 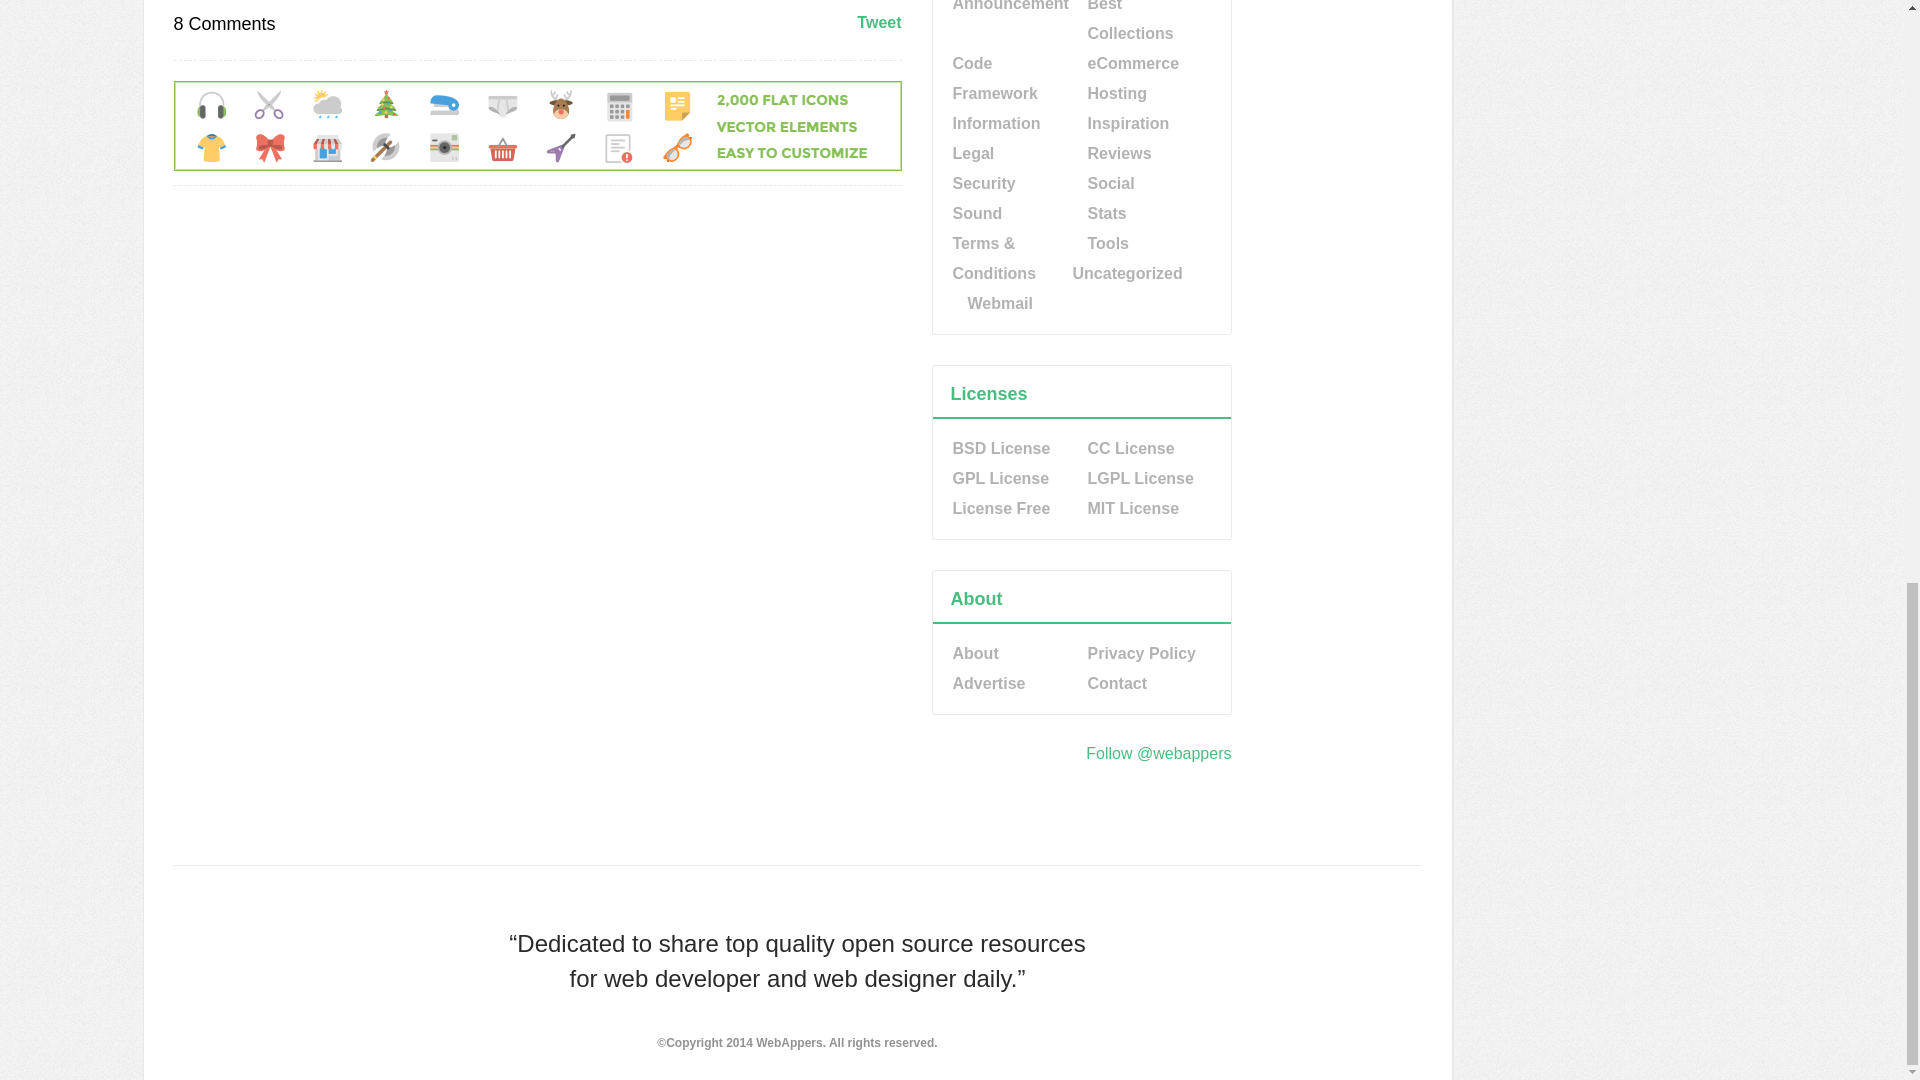 What do you see at coordinates (538, 164) in the screenshot?
I see `flat icons` at bounding box center [538, 164].